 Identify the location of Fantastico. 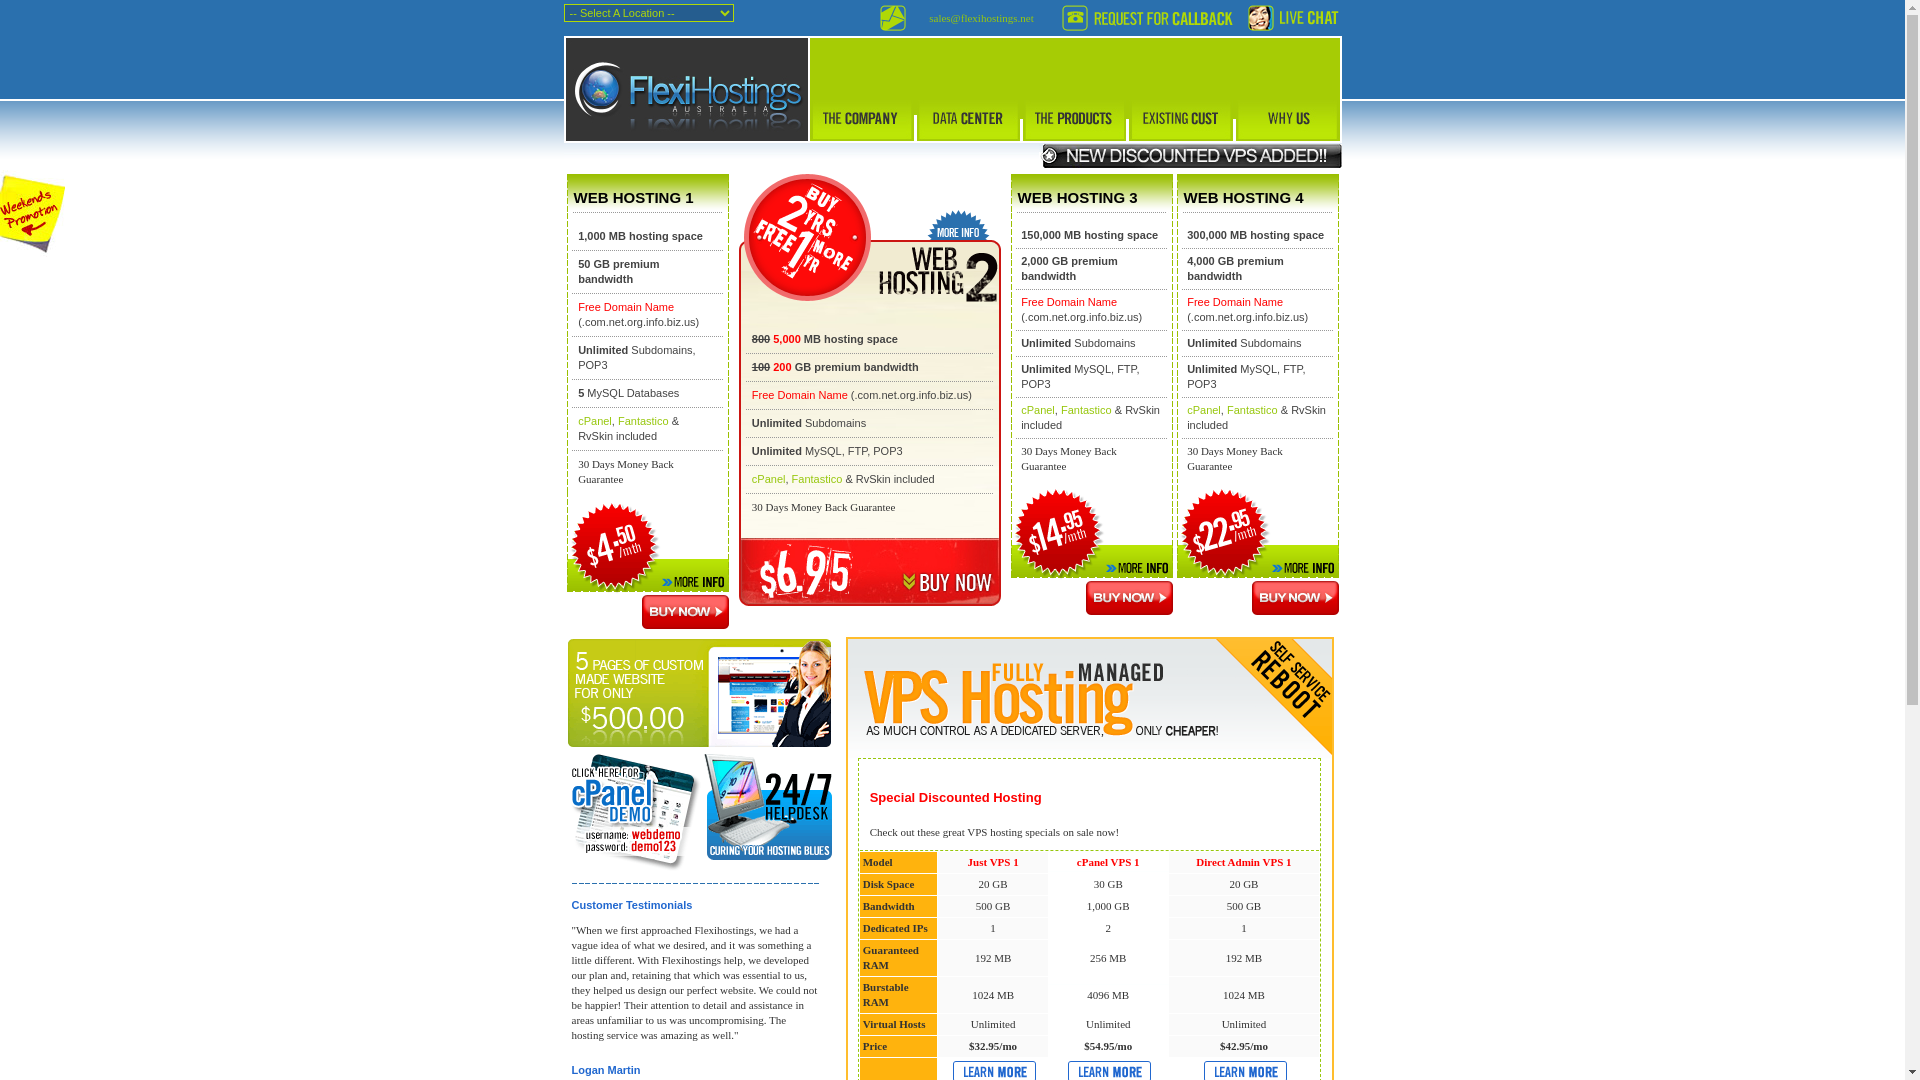
(644, 421).